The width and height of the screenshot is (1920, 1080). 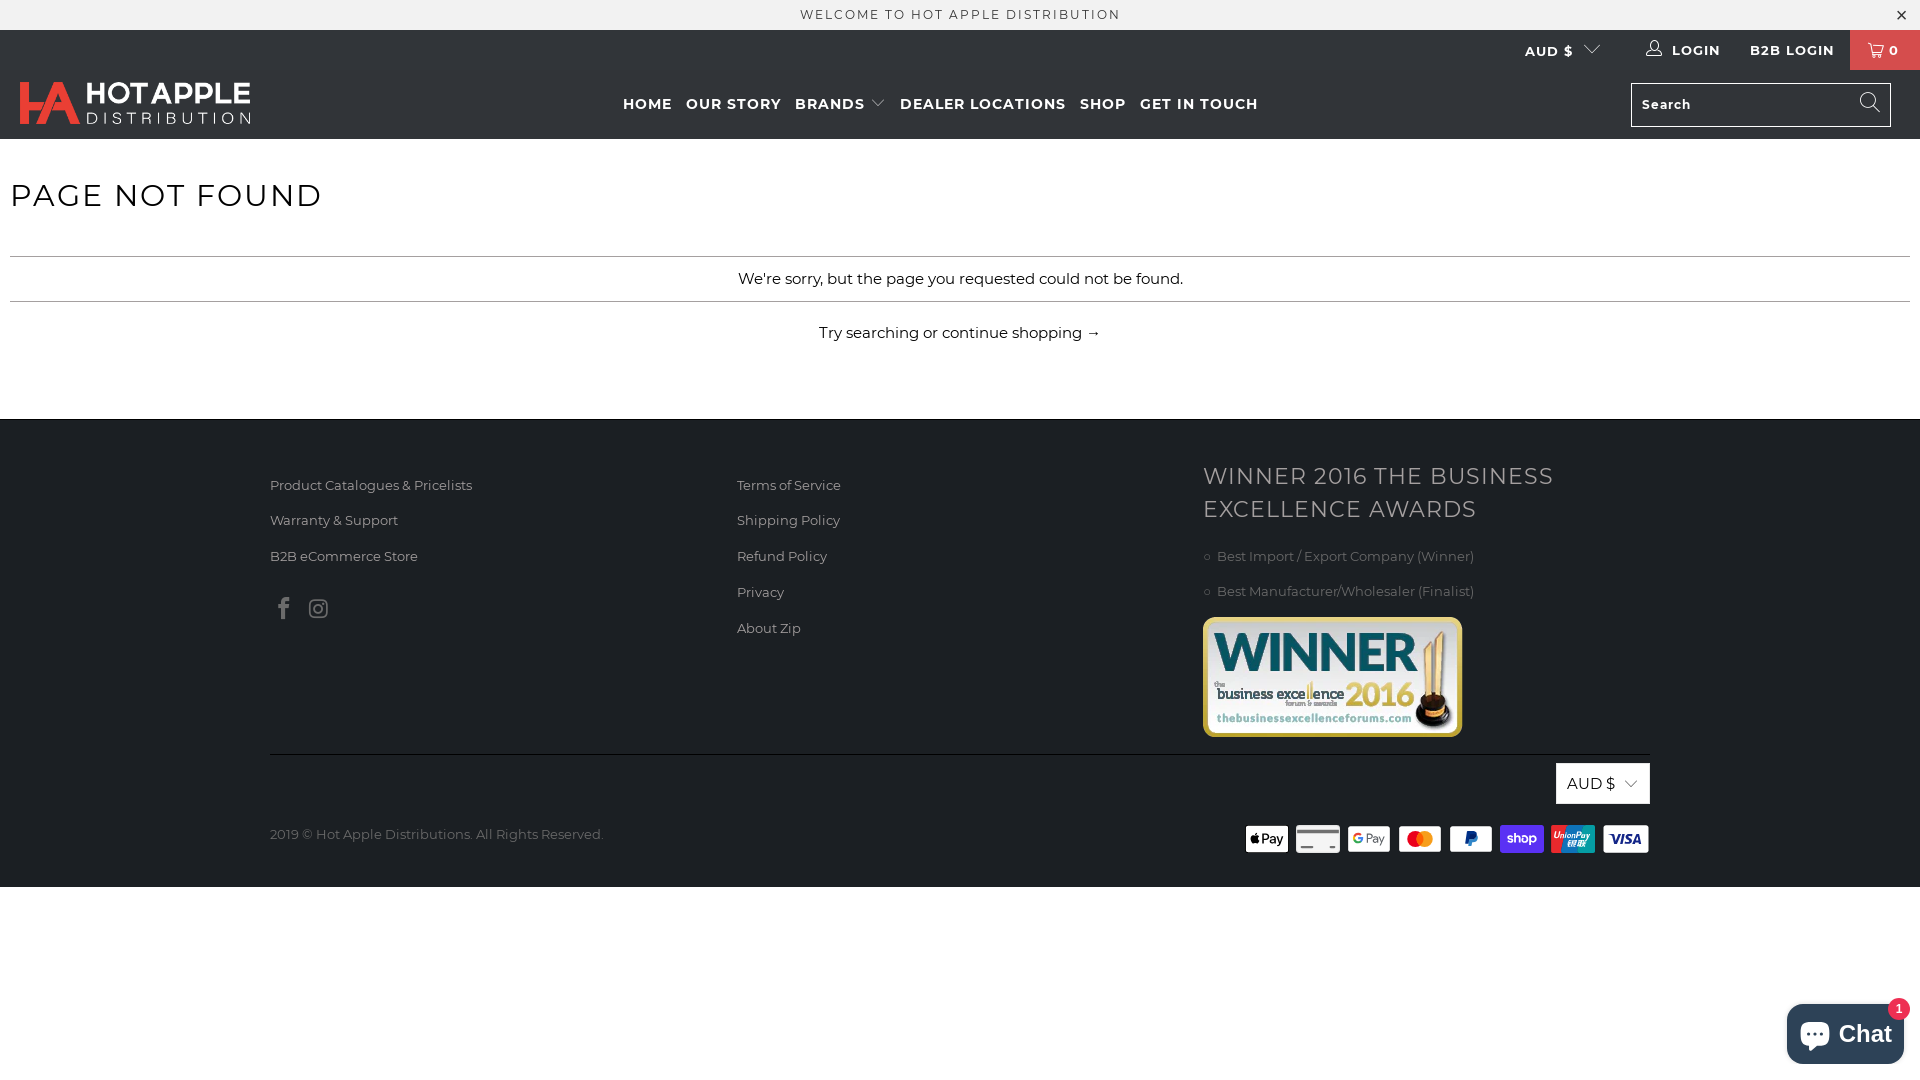 I want to click on B2B eCommerce Store, so click(x=344, y=556).